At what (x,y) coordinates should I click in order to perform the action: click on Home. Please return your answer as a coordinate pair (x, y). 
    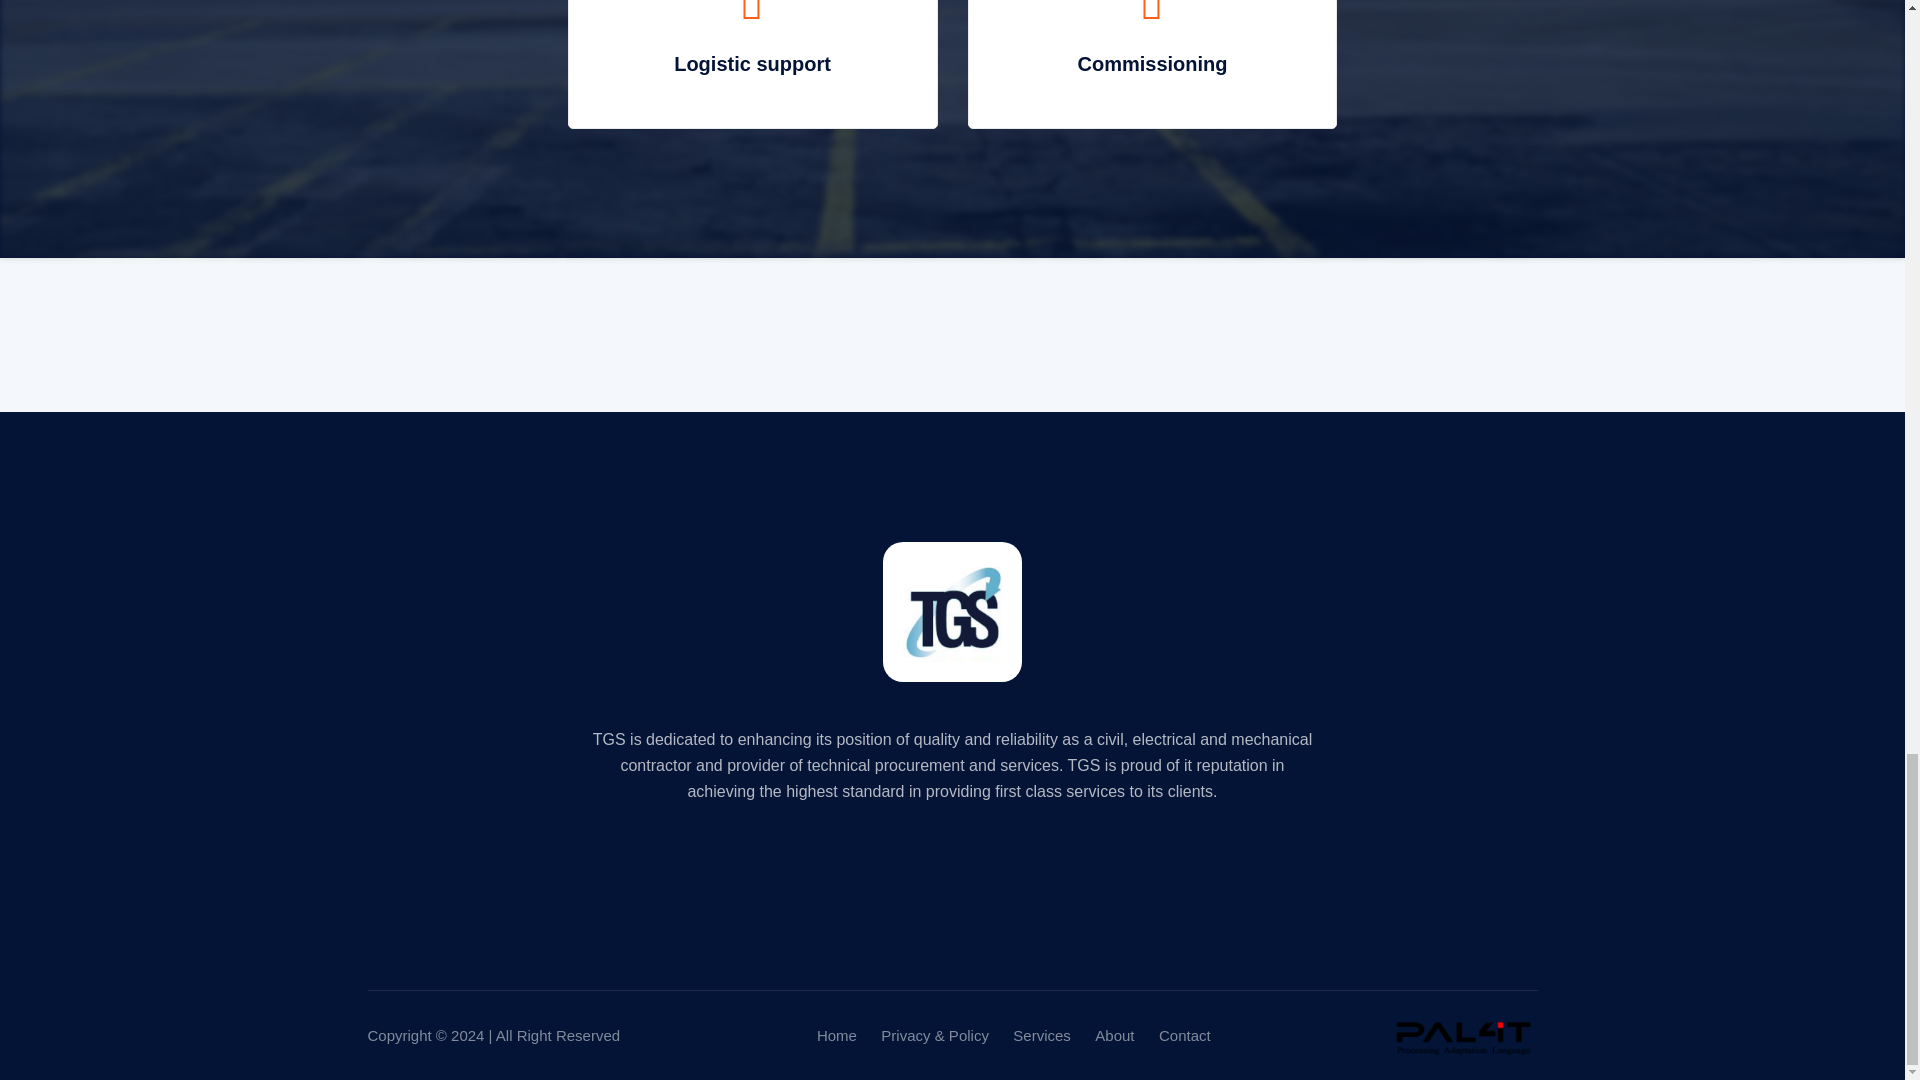
    Looking at the image, I should click on (836, 1036).